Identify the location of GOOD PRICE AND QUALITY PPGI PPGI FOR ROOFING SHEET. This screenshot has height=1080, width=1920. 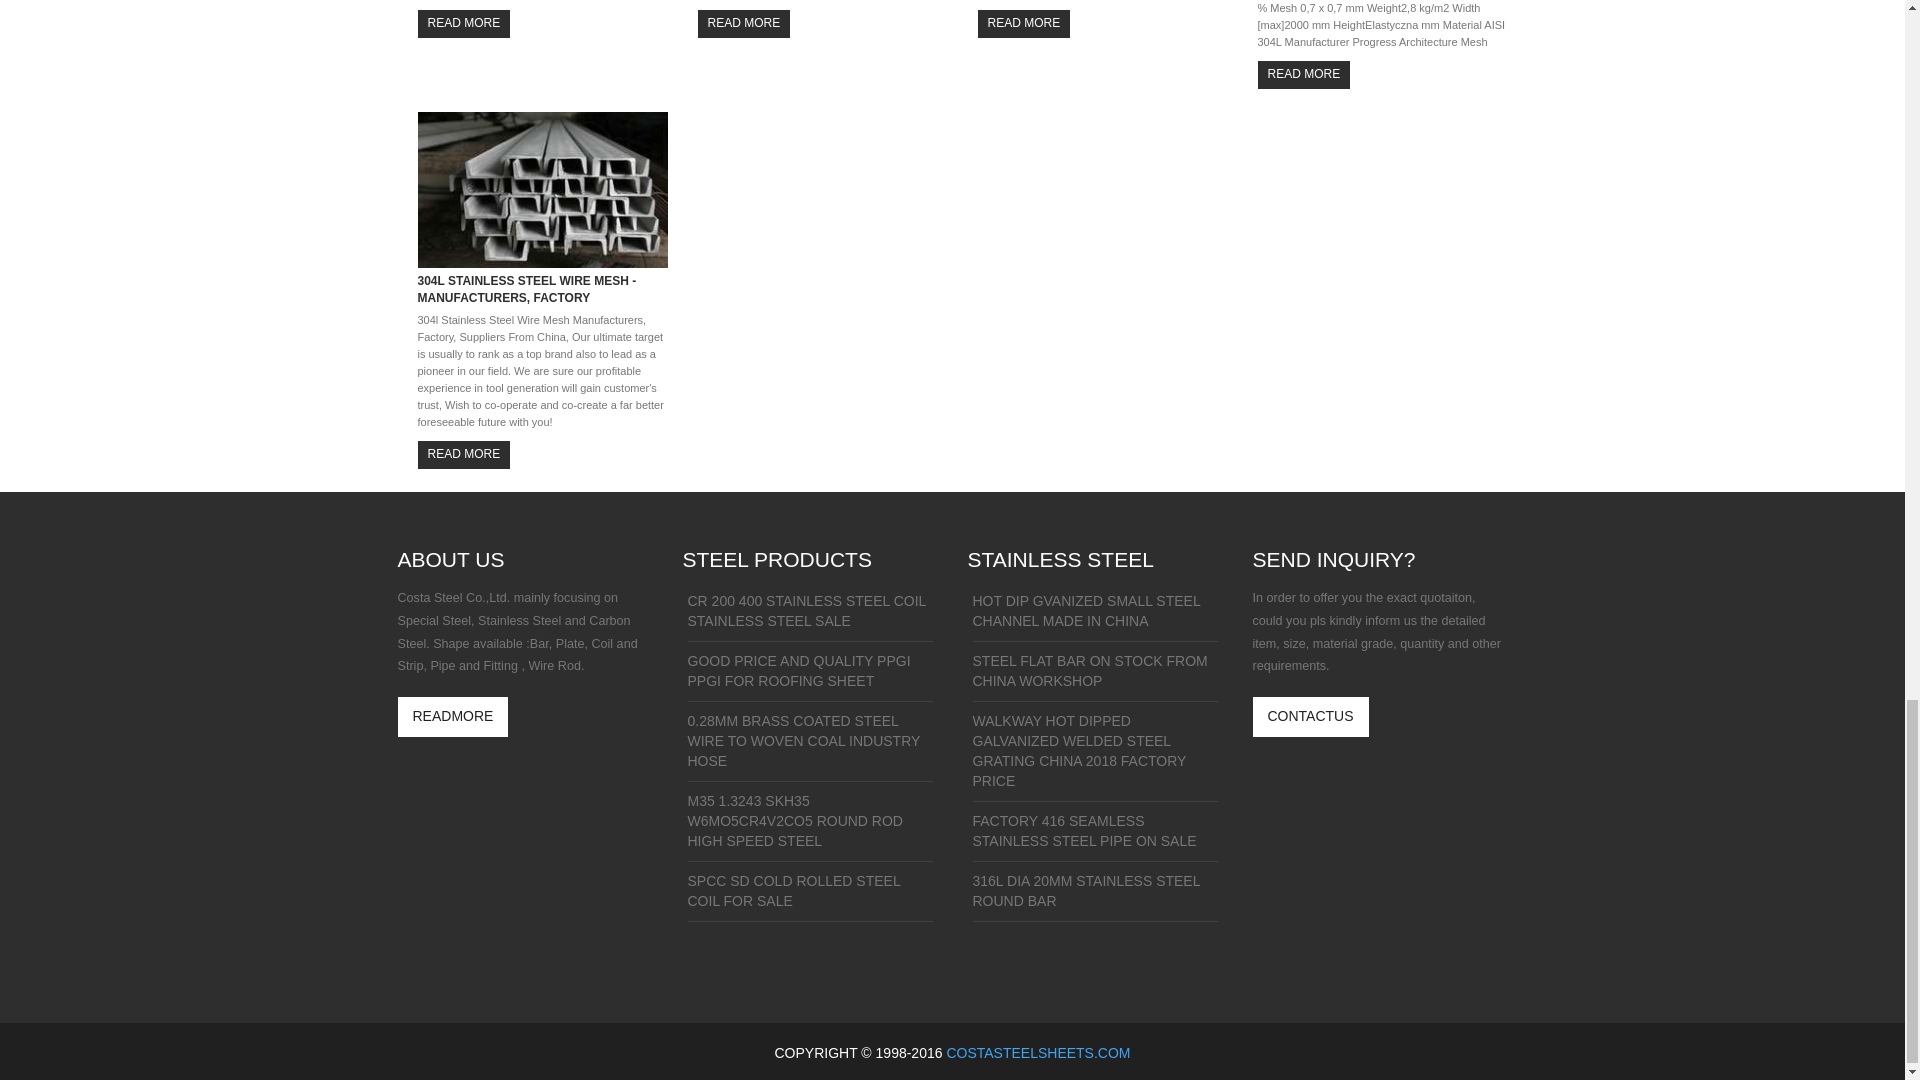
(810, 677).